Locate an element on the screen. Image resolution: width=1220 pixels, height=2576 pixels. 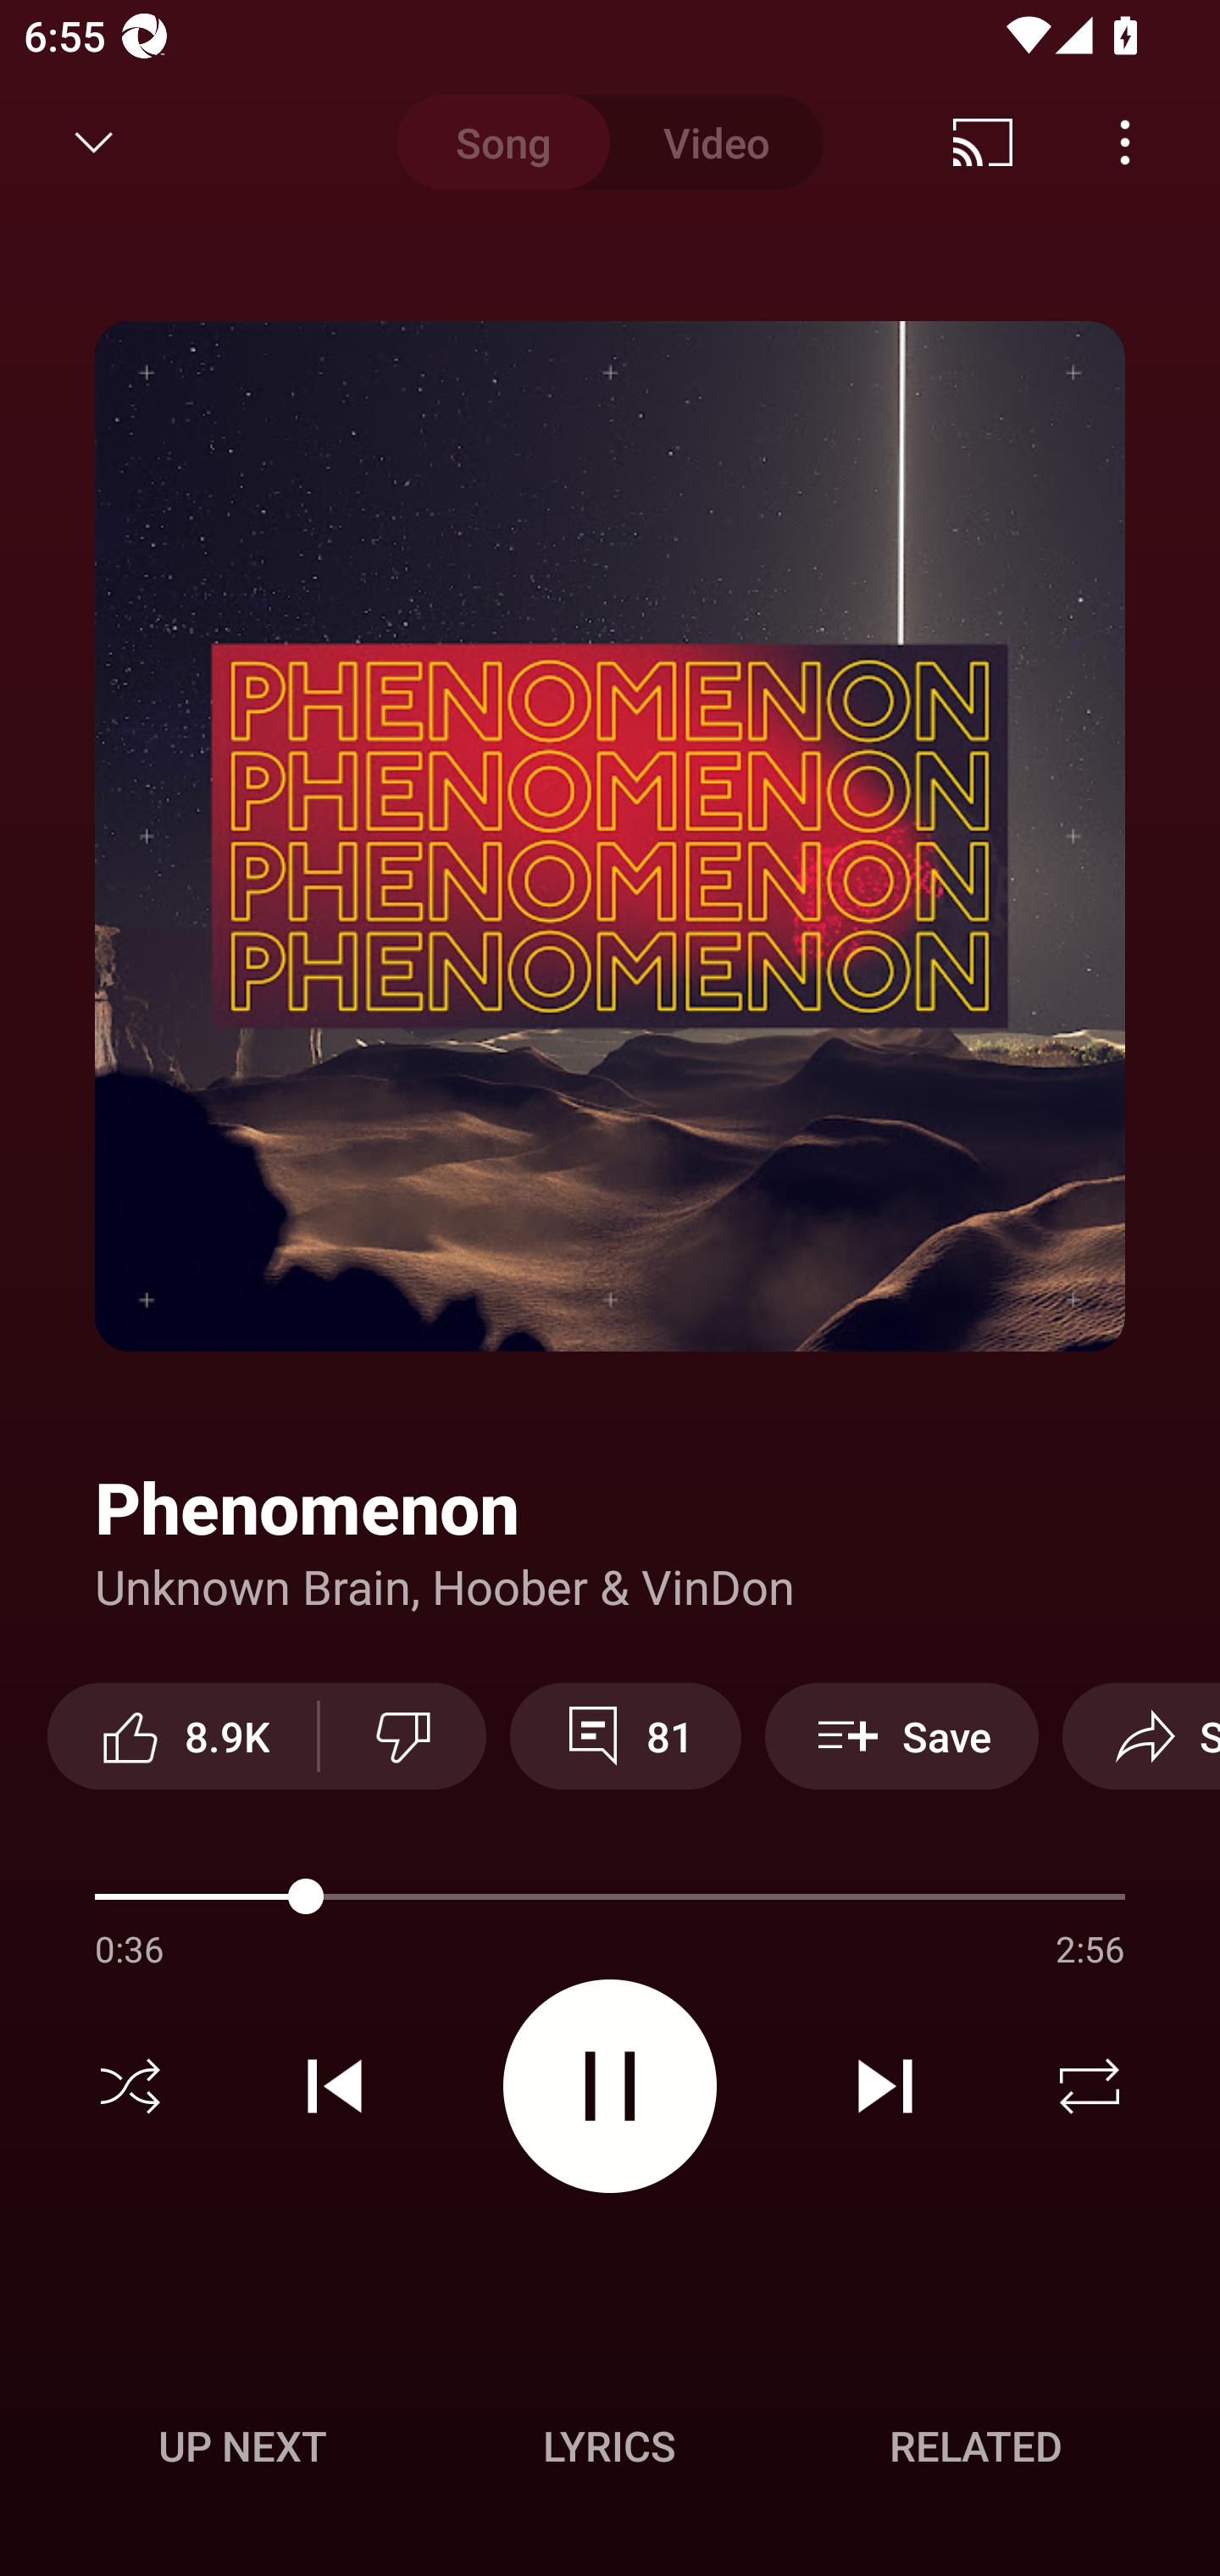
Repeat off is located at coordinates (1090, 2086).